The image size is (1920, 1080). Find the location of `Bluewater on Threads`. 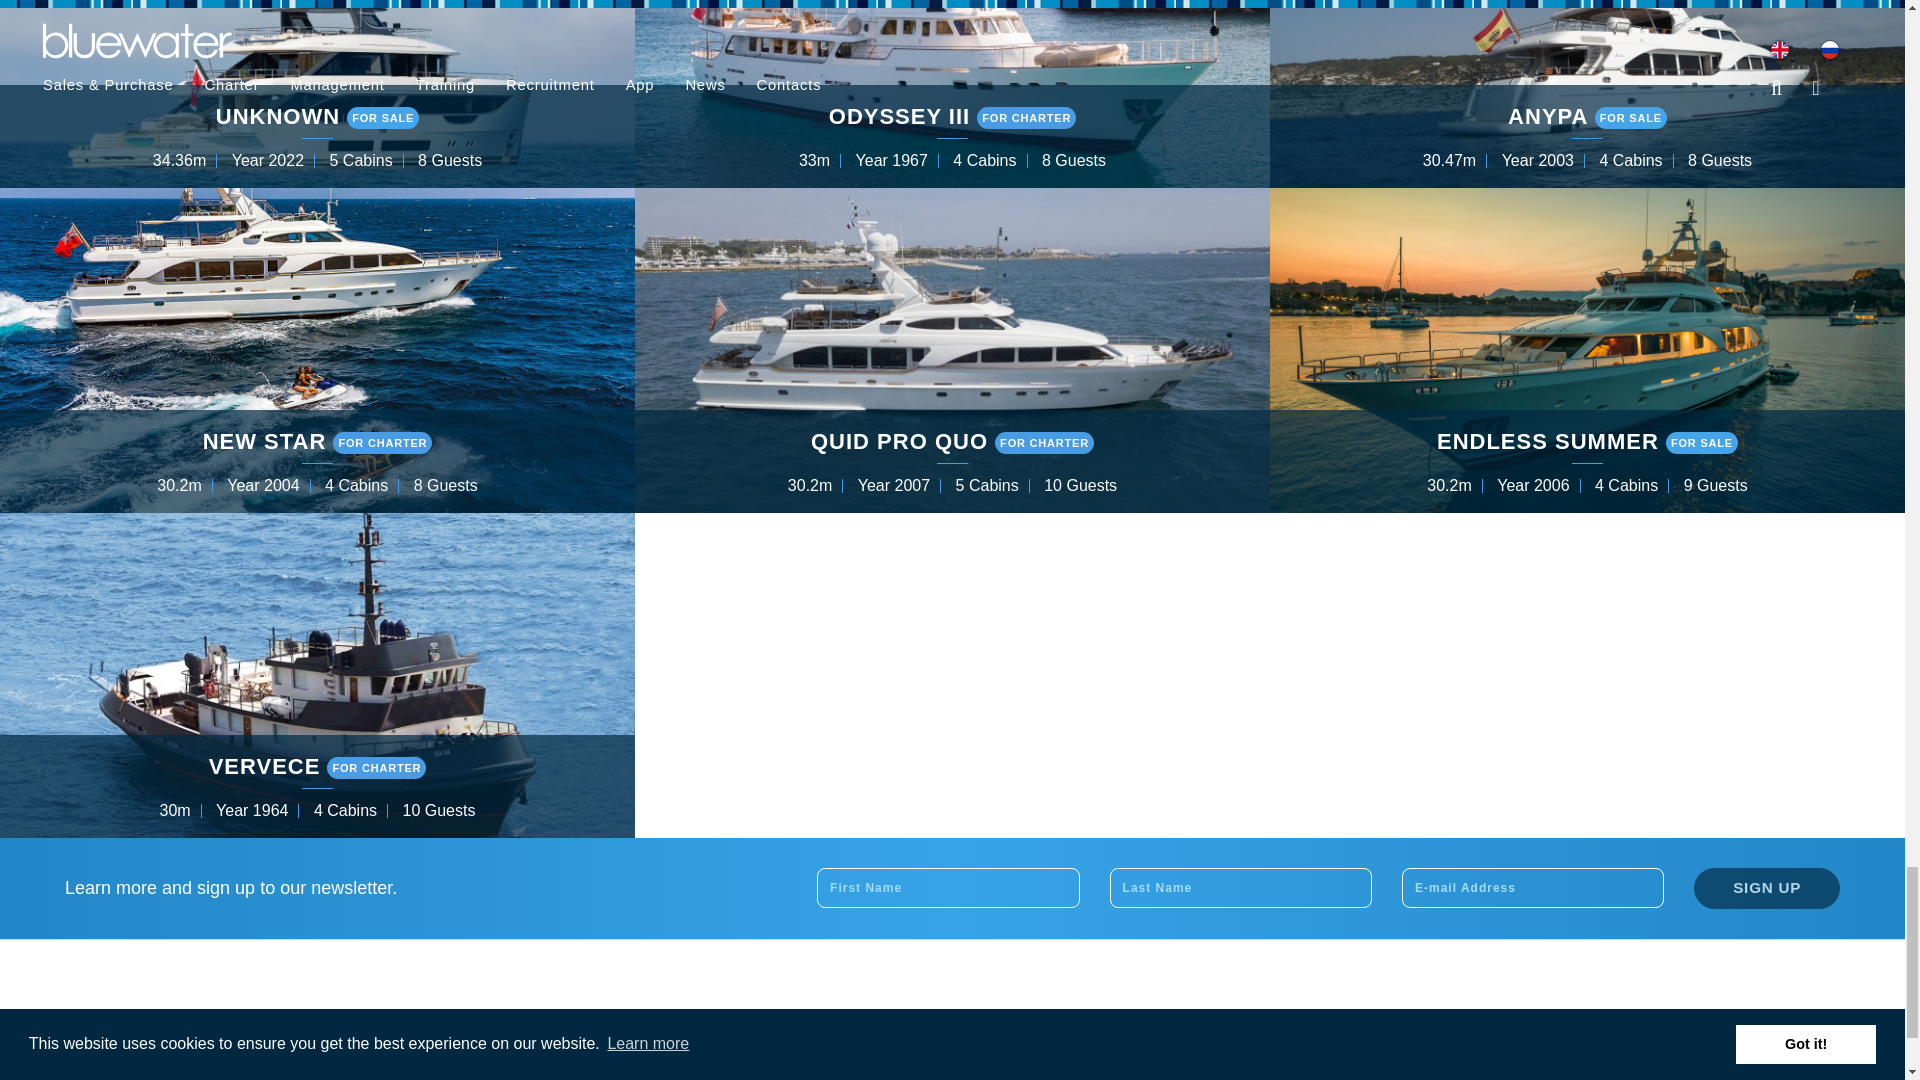

Bluewater on Threads is located at coordinates (1453, 1027).